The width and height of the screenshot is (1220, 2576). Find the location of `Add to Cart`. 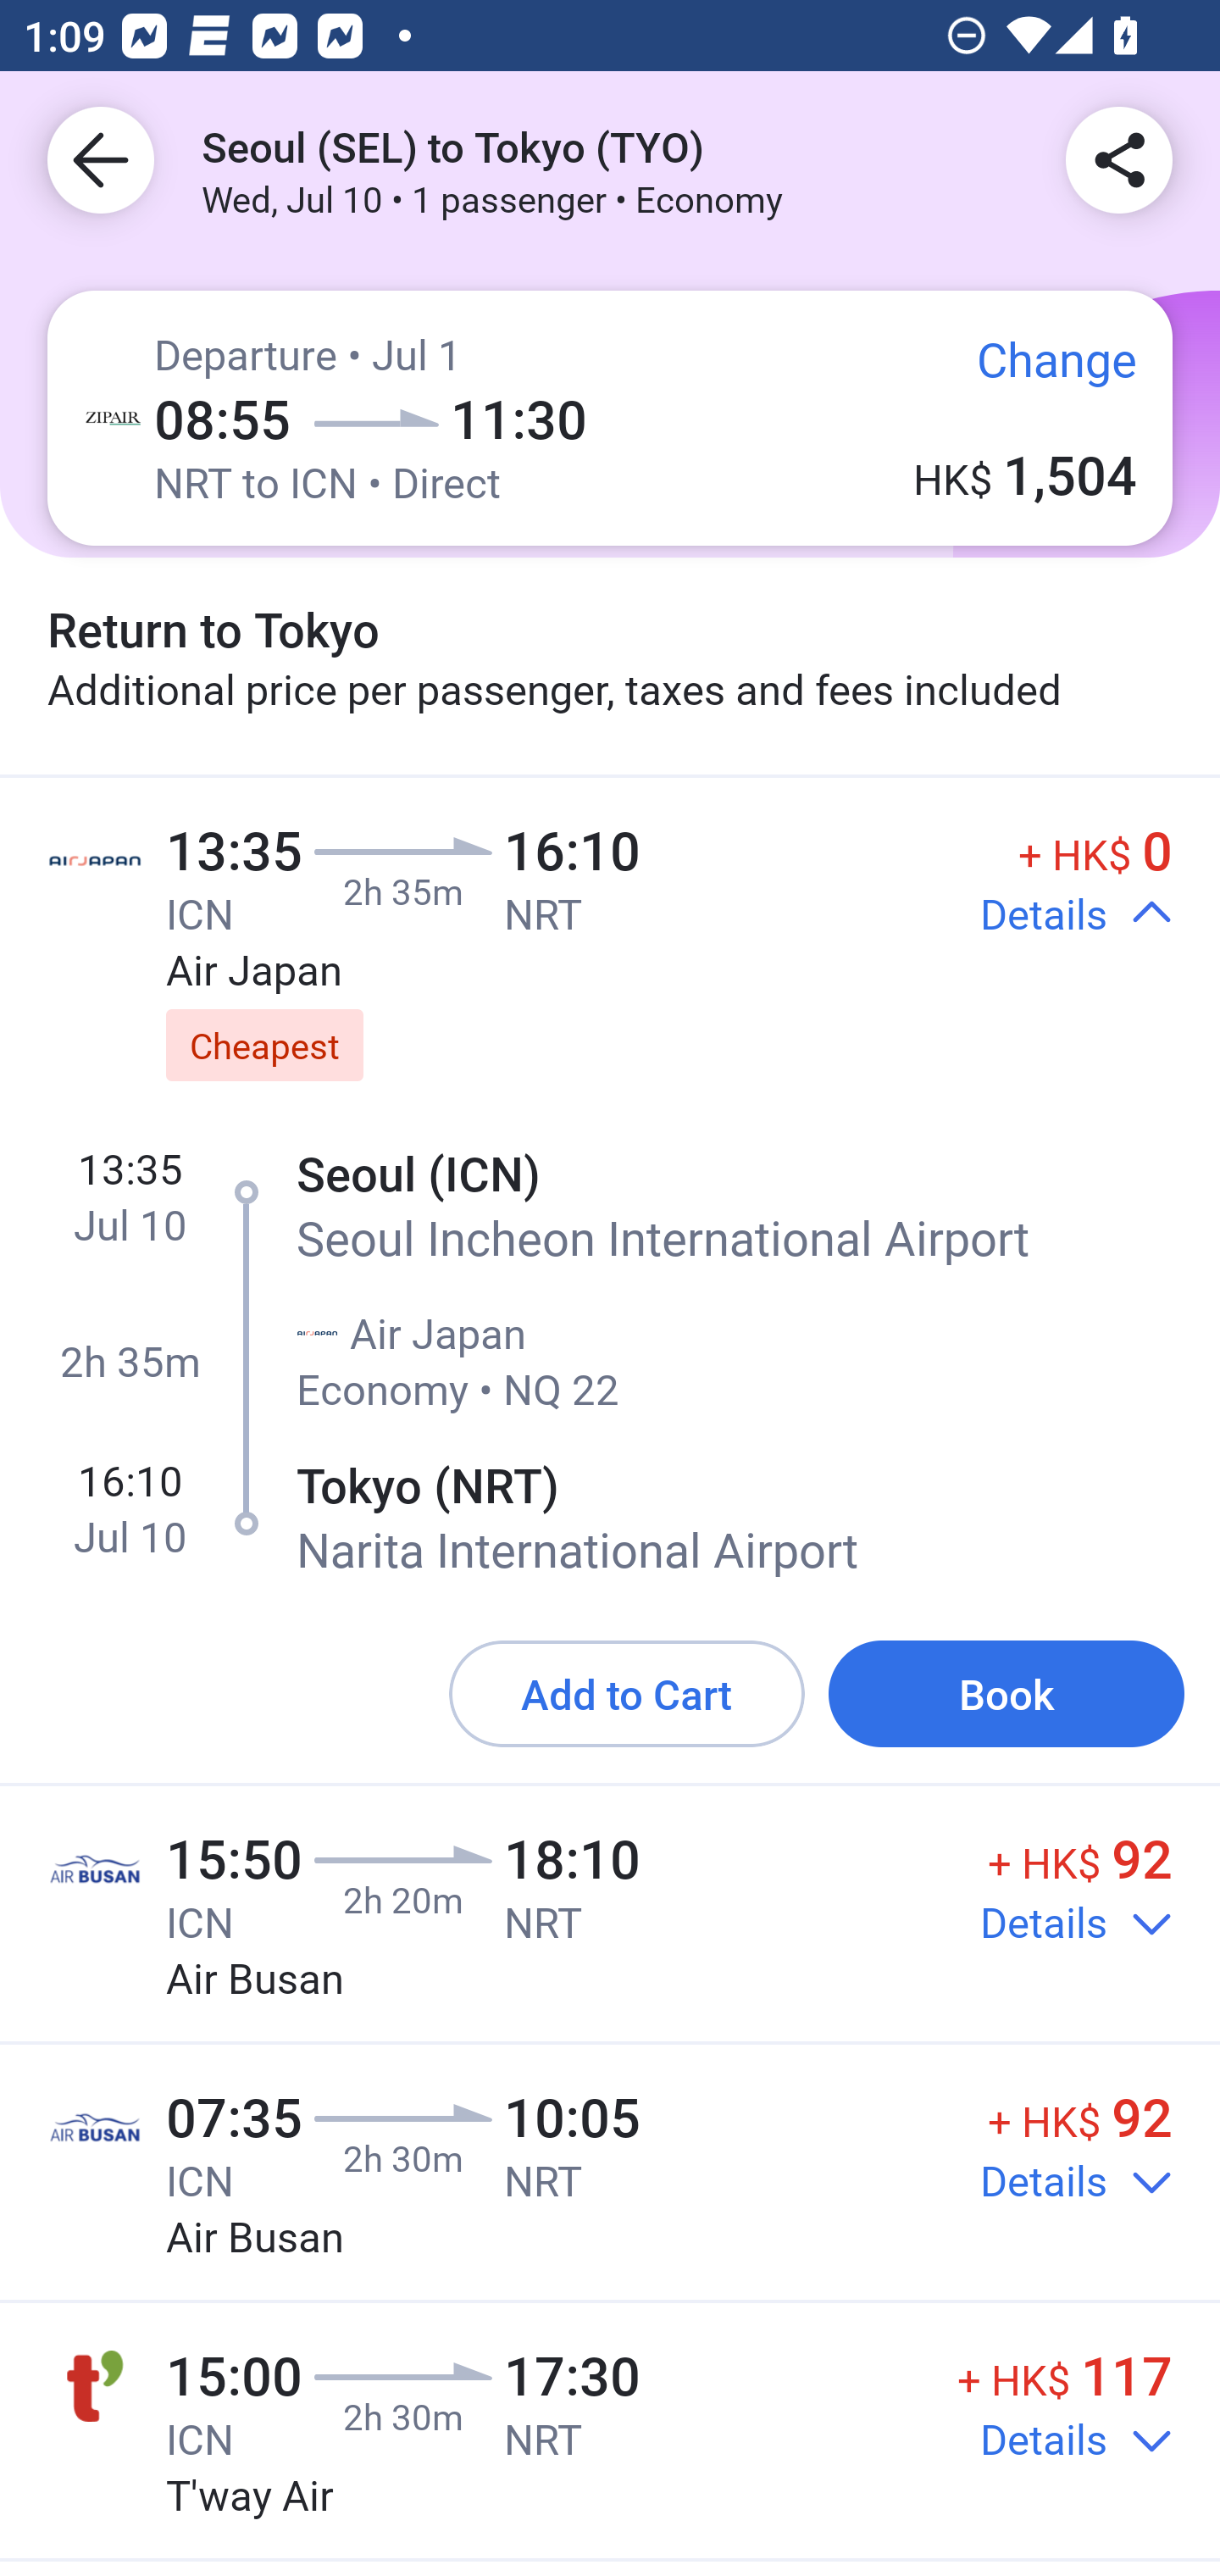

Add to Cart is located at coordinates (627, 1693).